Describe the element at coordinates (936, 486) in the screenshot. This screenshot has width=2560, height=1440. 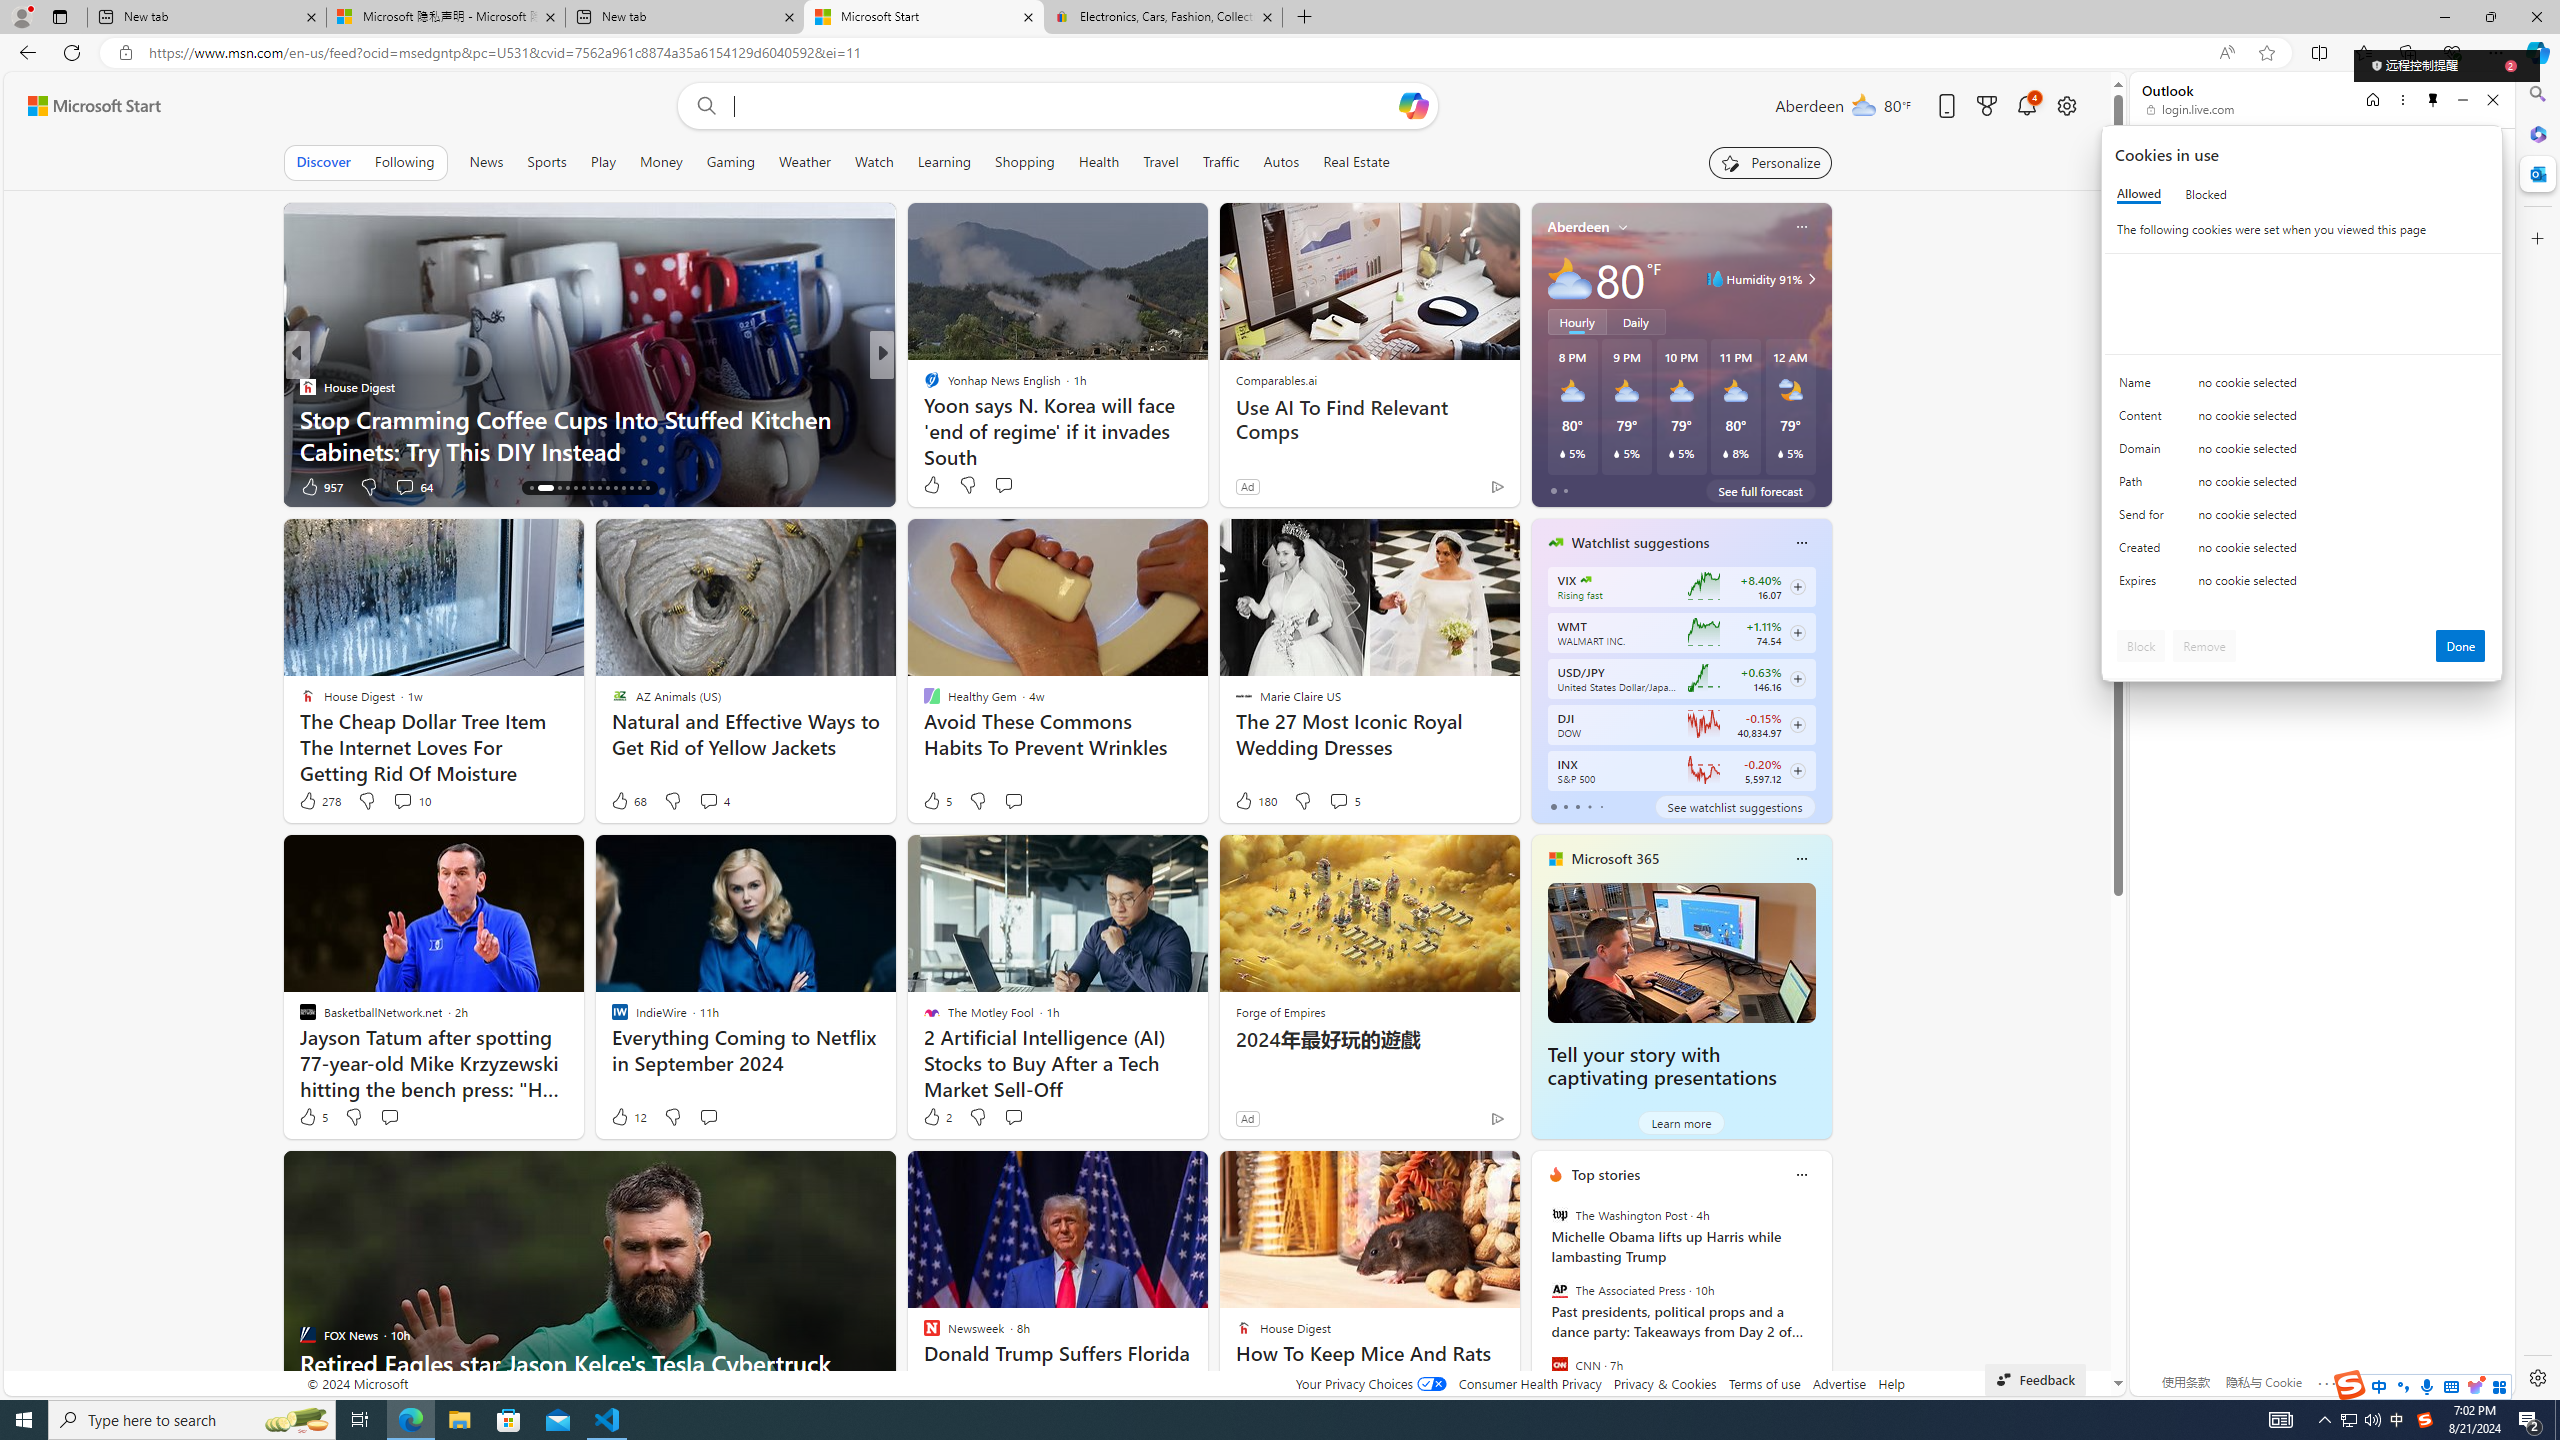
I see `261 Like` at that location.